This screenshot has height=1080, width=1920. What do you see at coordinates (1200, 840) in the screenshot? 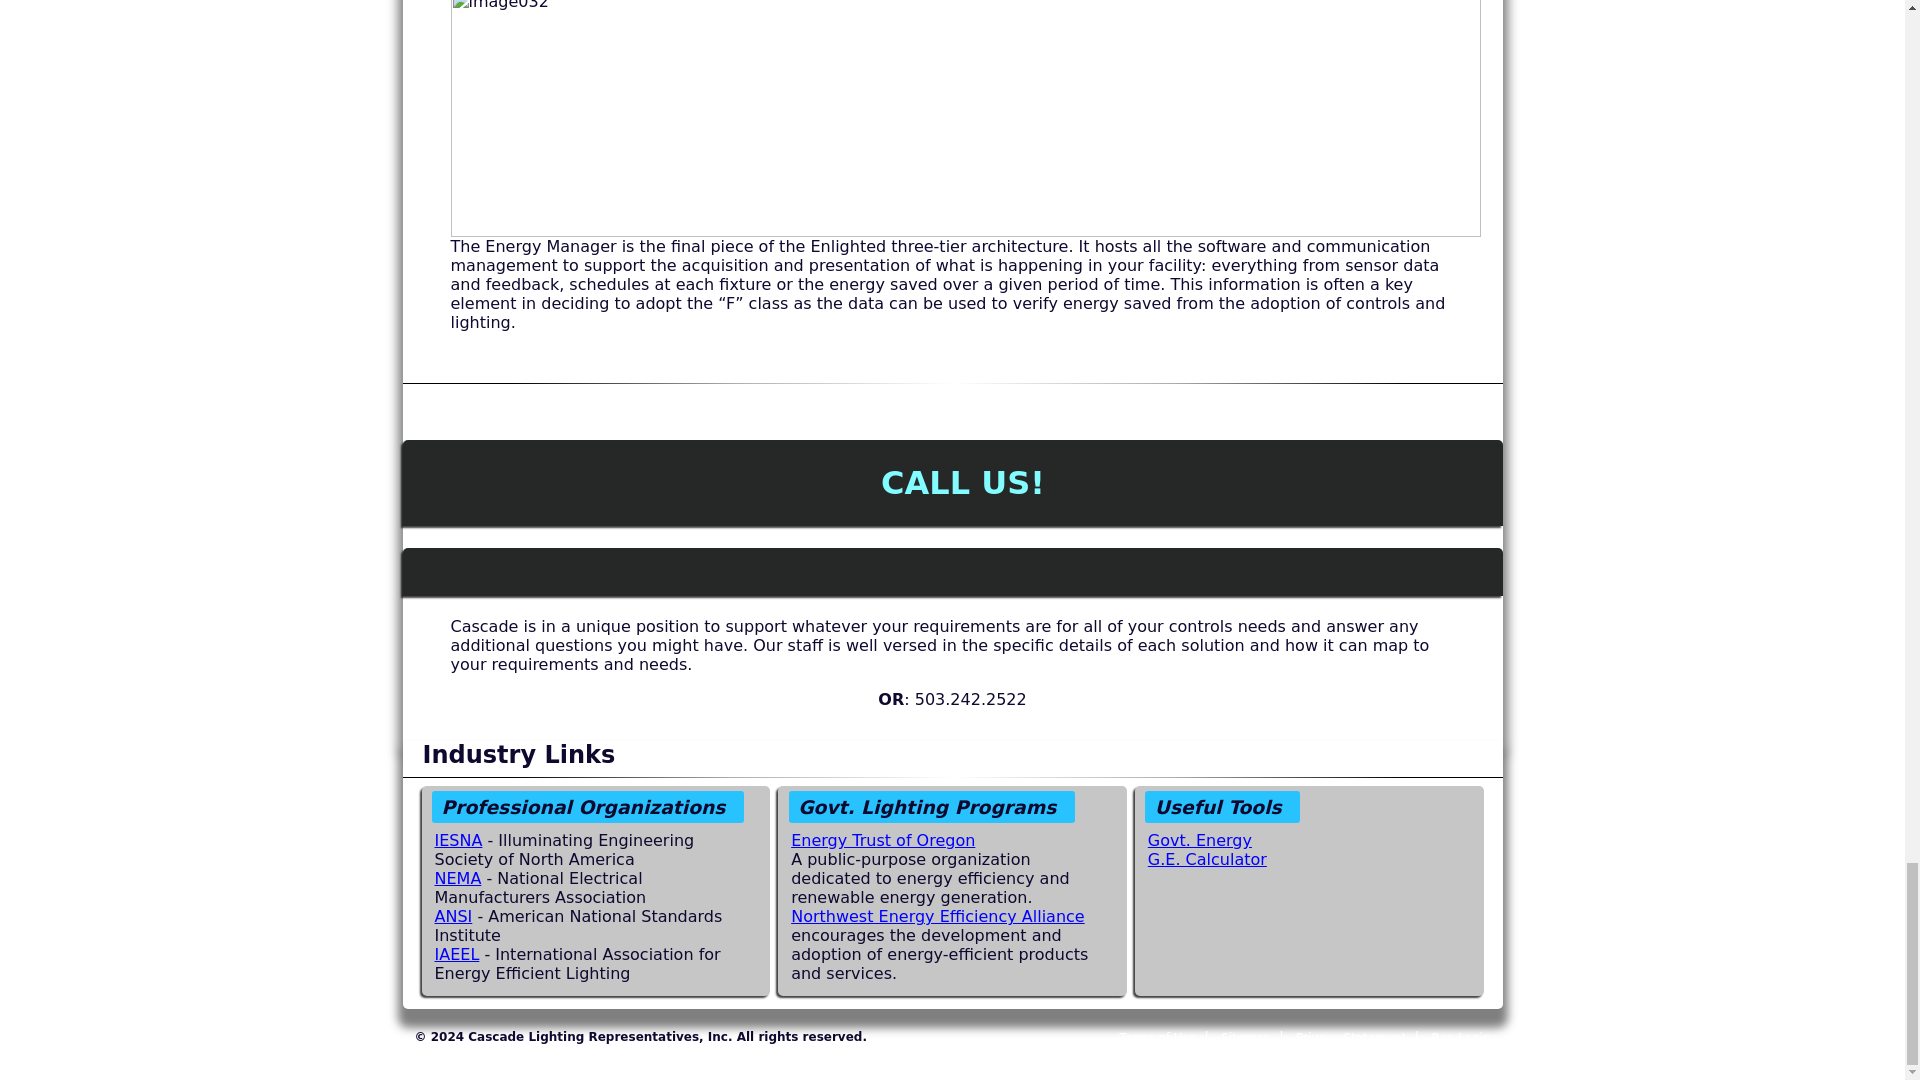
I see `Govt. Energy` at bounding box center [1200, 840].